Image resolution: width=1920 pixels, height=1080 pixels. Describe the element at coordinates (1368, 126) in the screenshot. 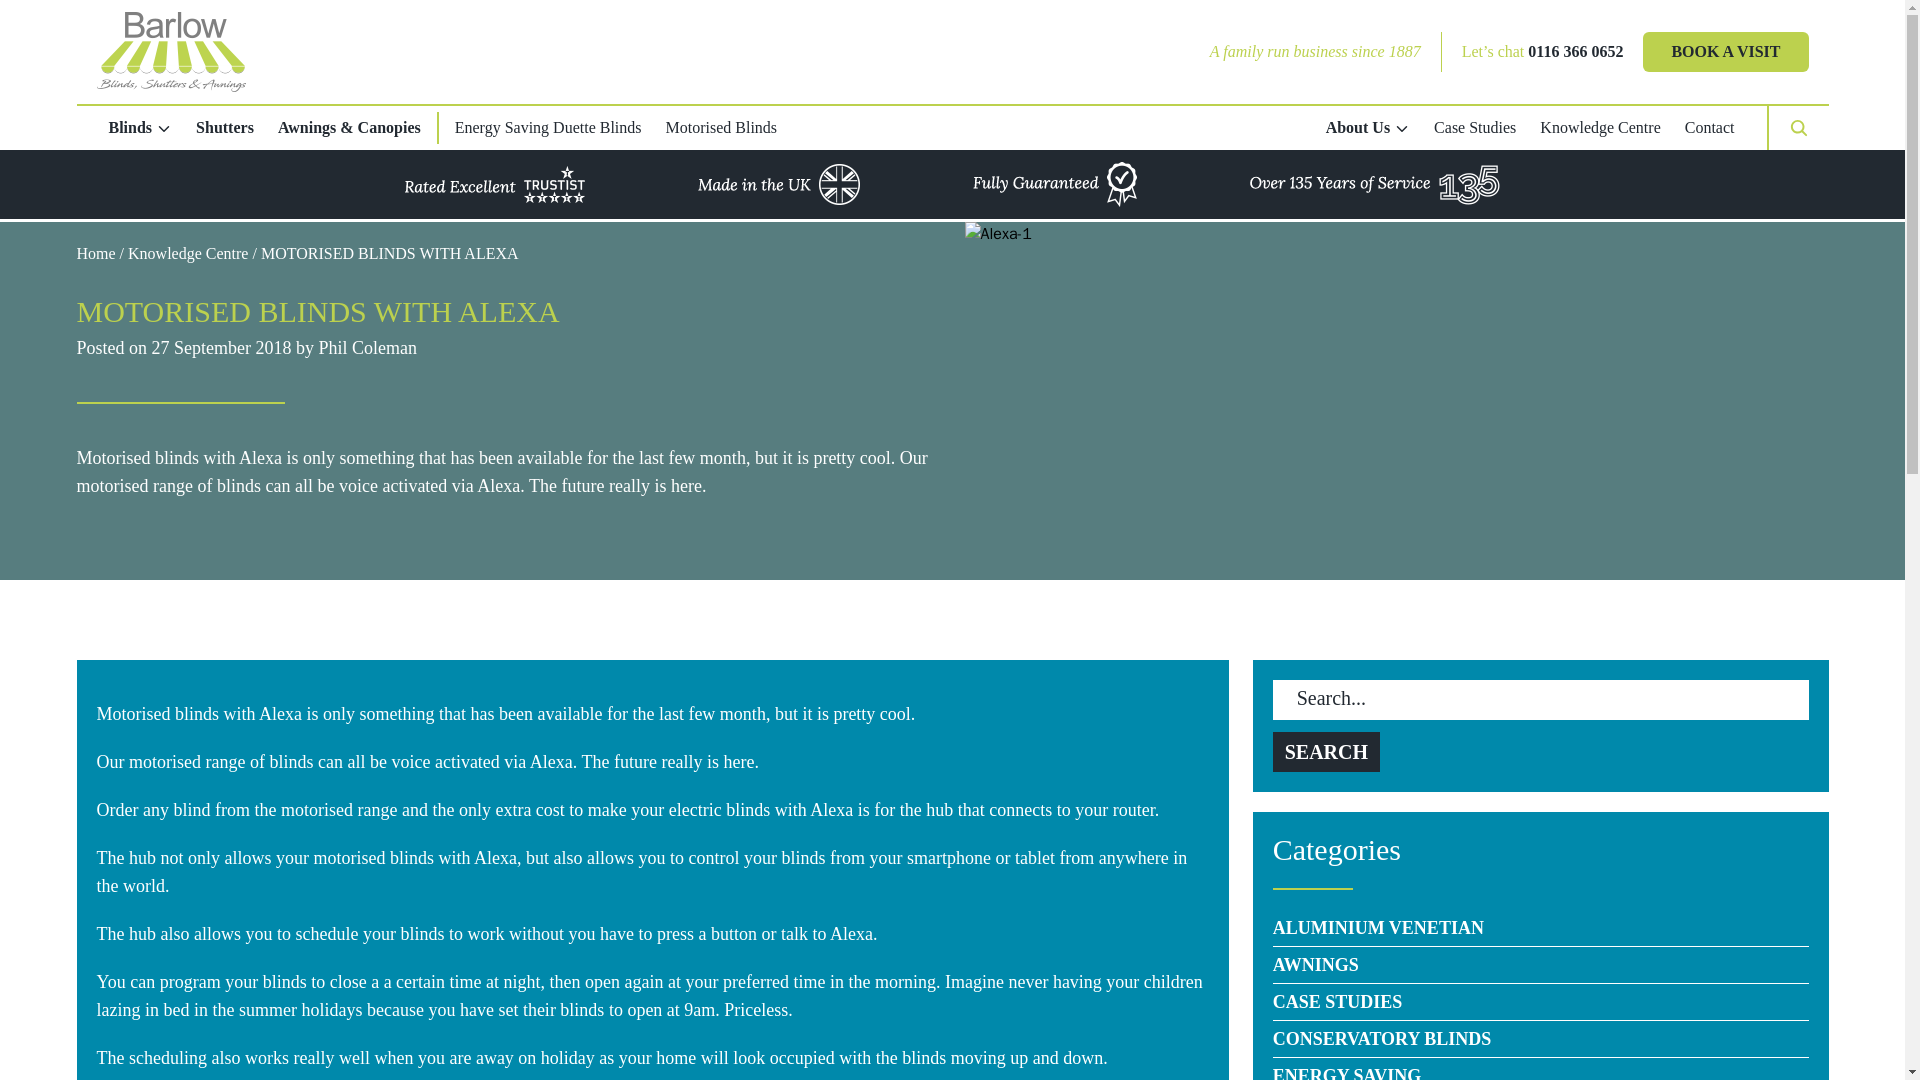

I see `About Us` at that location.